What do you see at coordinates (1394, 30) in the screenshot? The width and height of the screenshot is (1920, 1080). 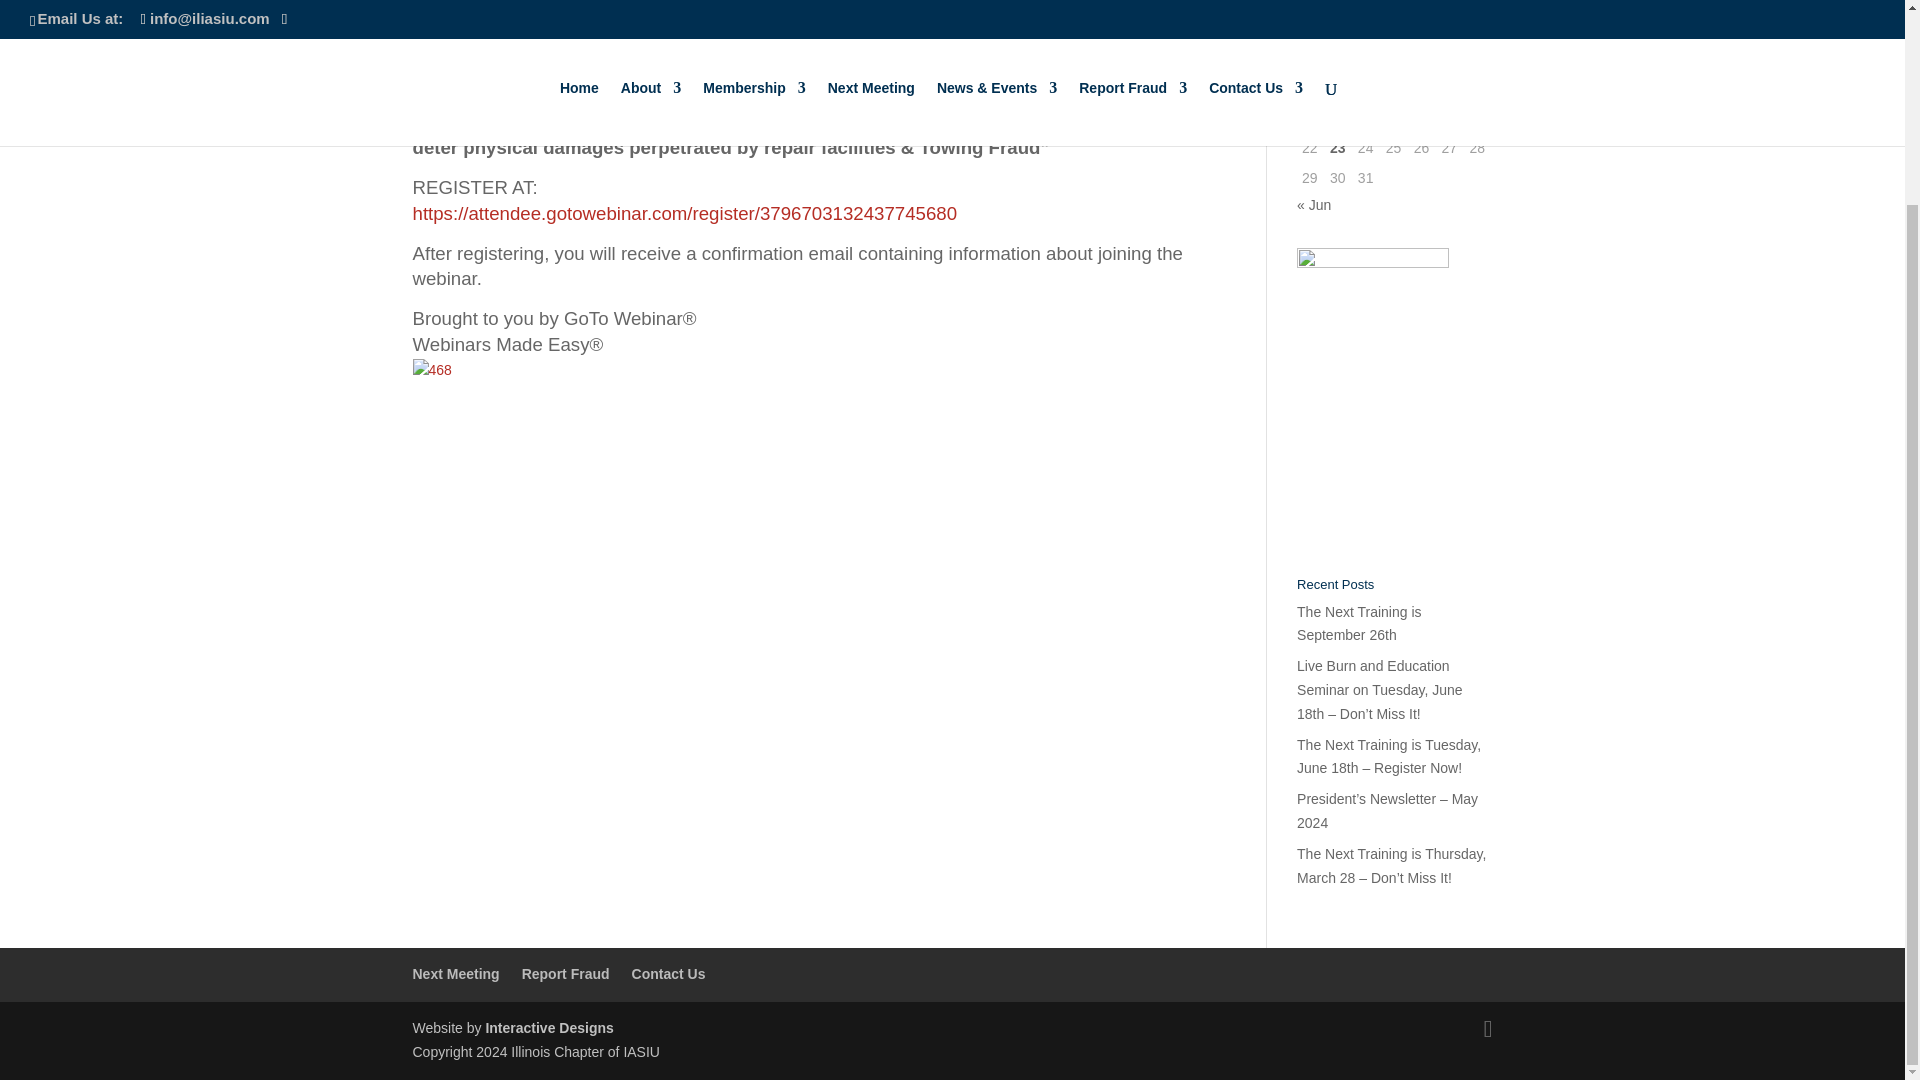 I see `Thursday` at bounding box center [1394, 30].